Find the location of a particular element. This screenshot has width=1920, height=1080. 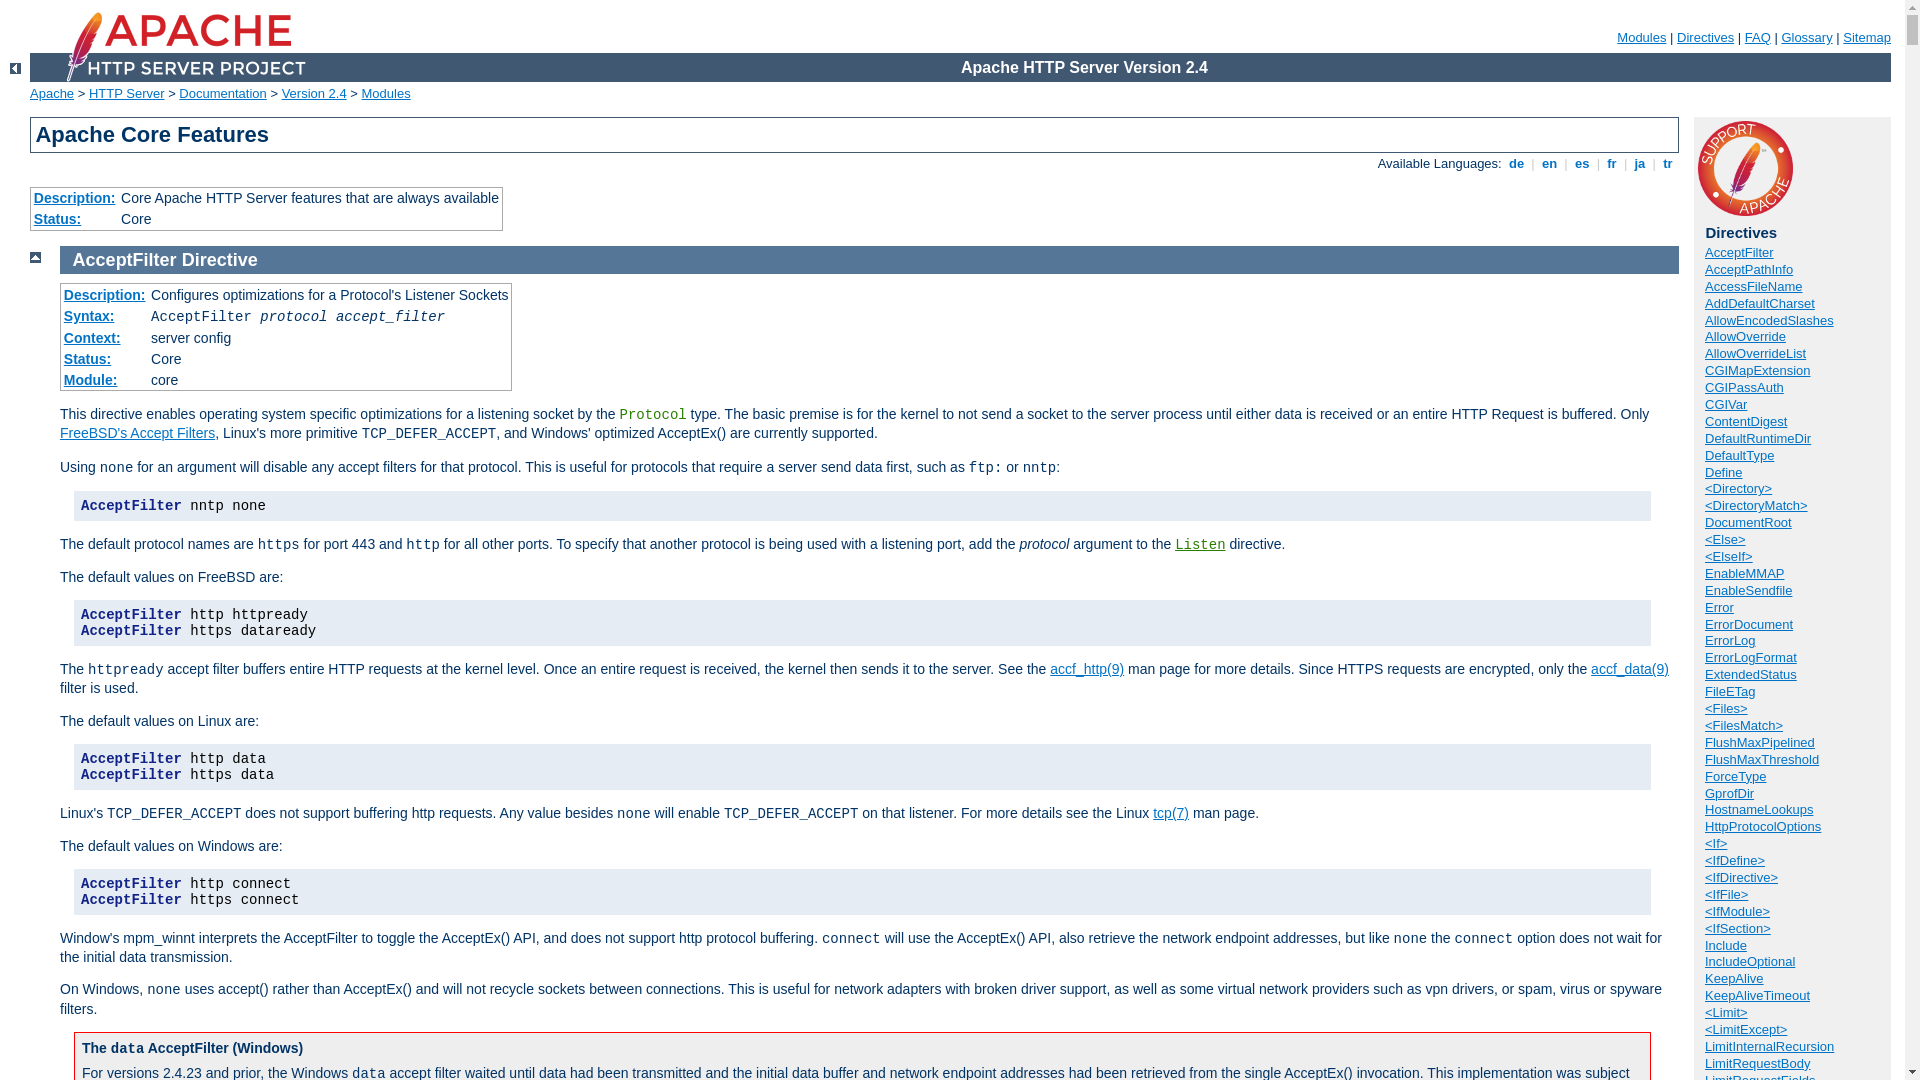

FAQ is located at coordinates (1758, 38).